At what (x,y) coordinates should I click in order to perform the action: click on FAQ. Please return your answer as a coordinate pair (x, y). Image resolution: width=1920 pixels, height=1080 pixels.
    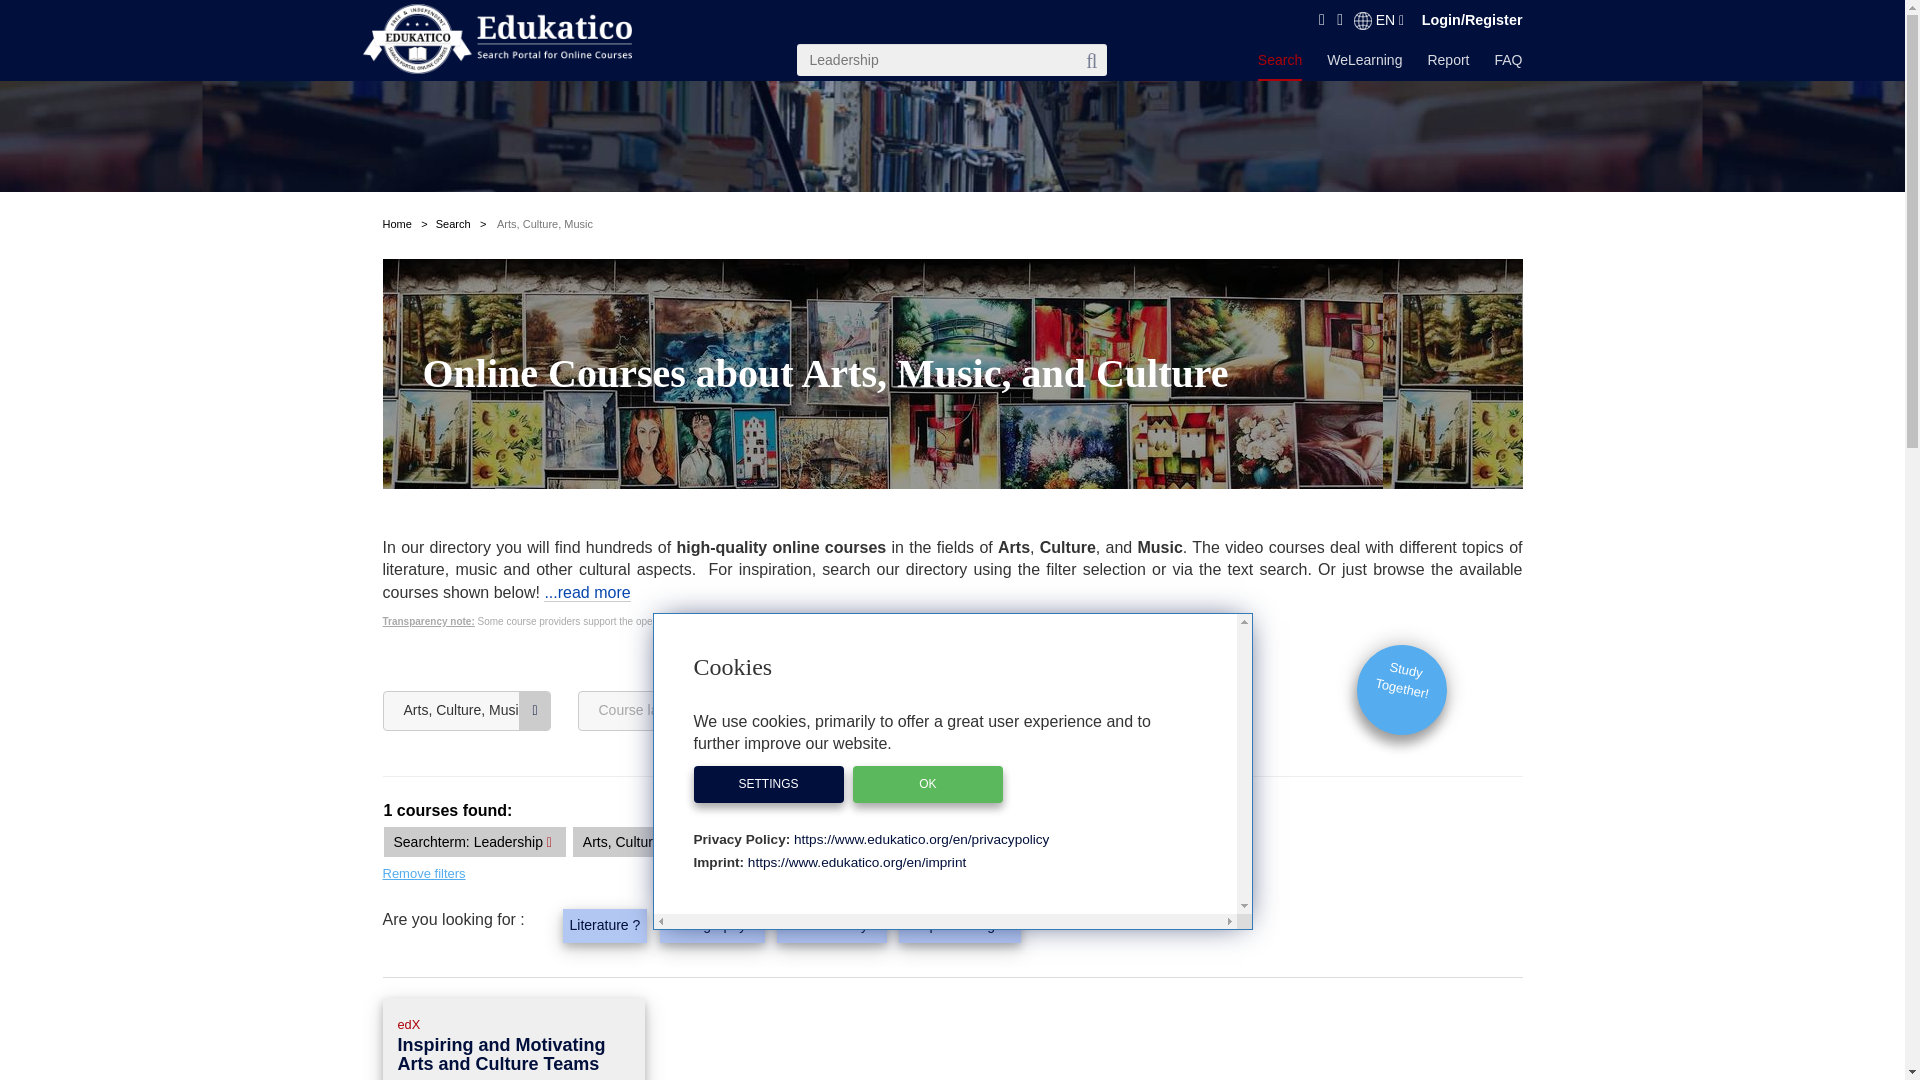
    Looking at the image, I should click on (1508, 64).